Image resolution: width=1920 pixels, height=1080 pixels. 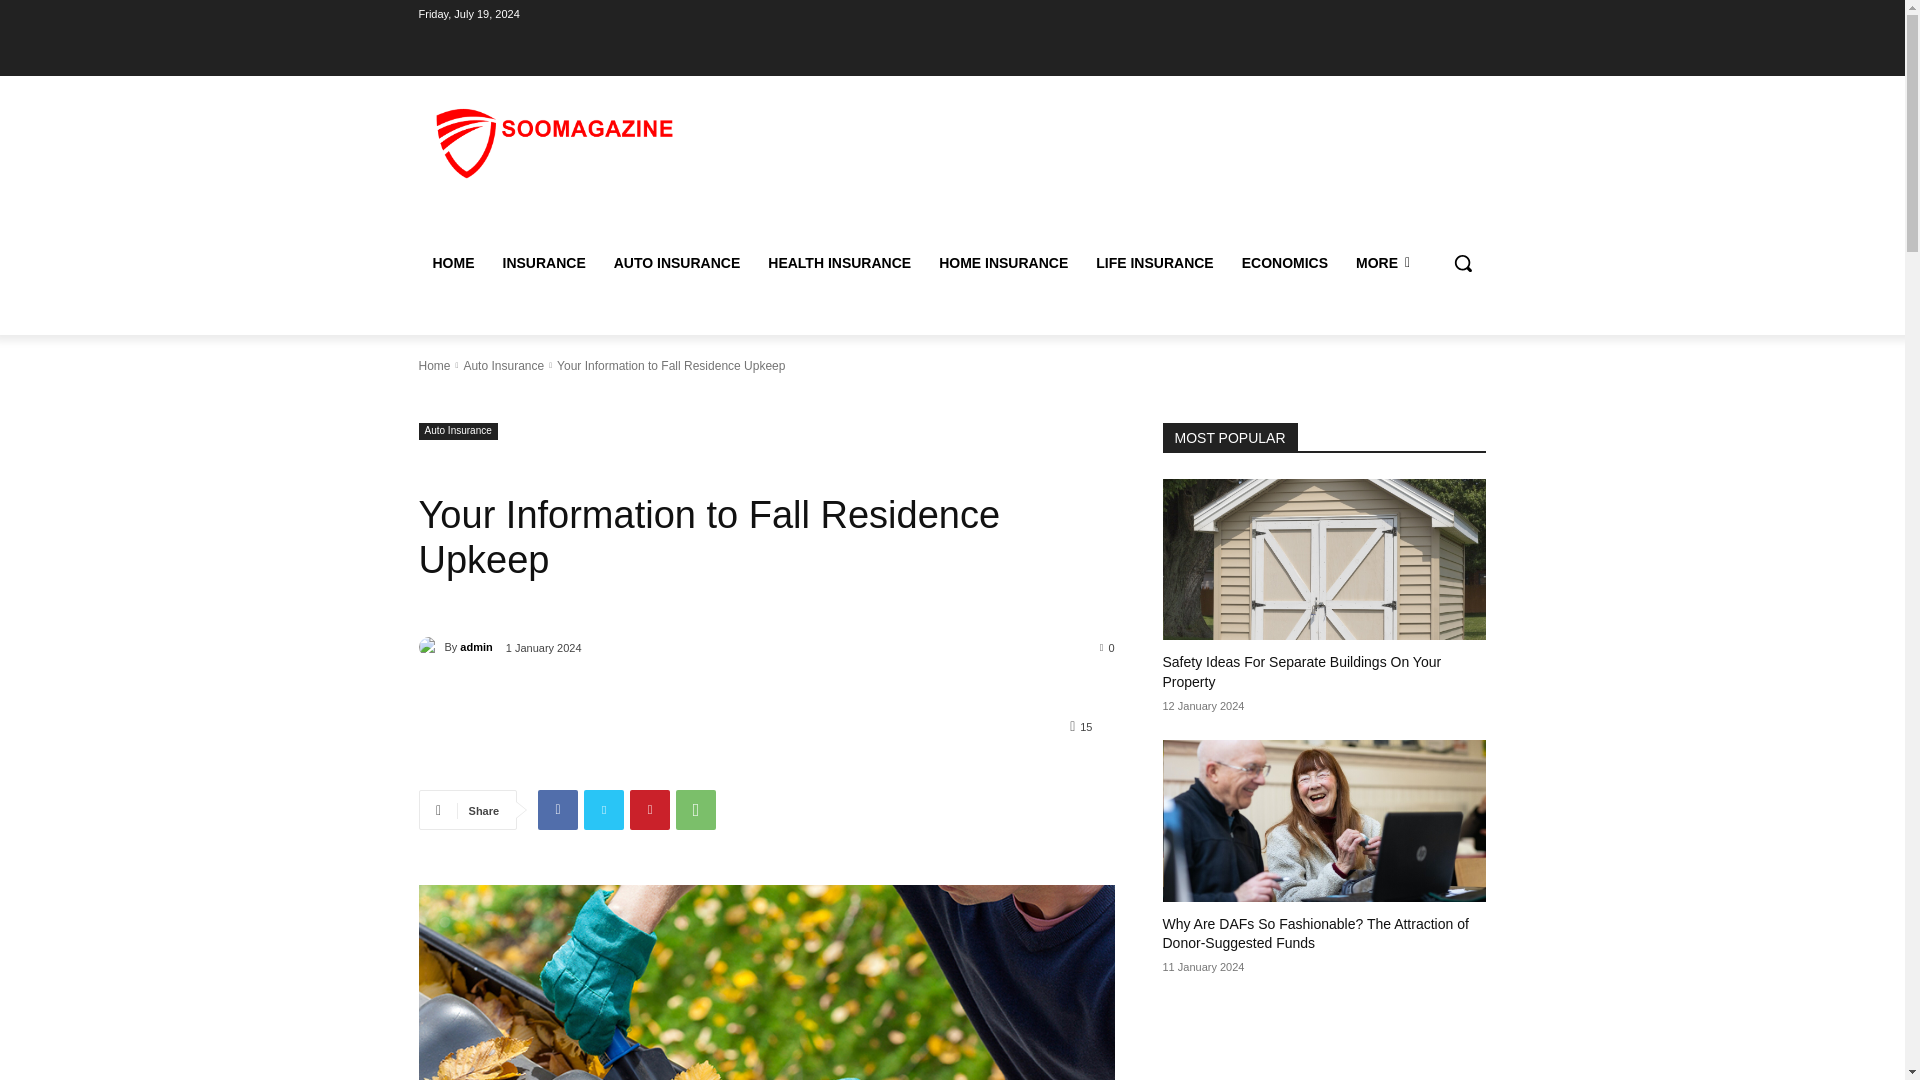 I want to click on admin, so click(x=430, y=646).